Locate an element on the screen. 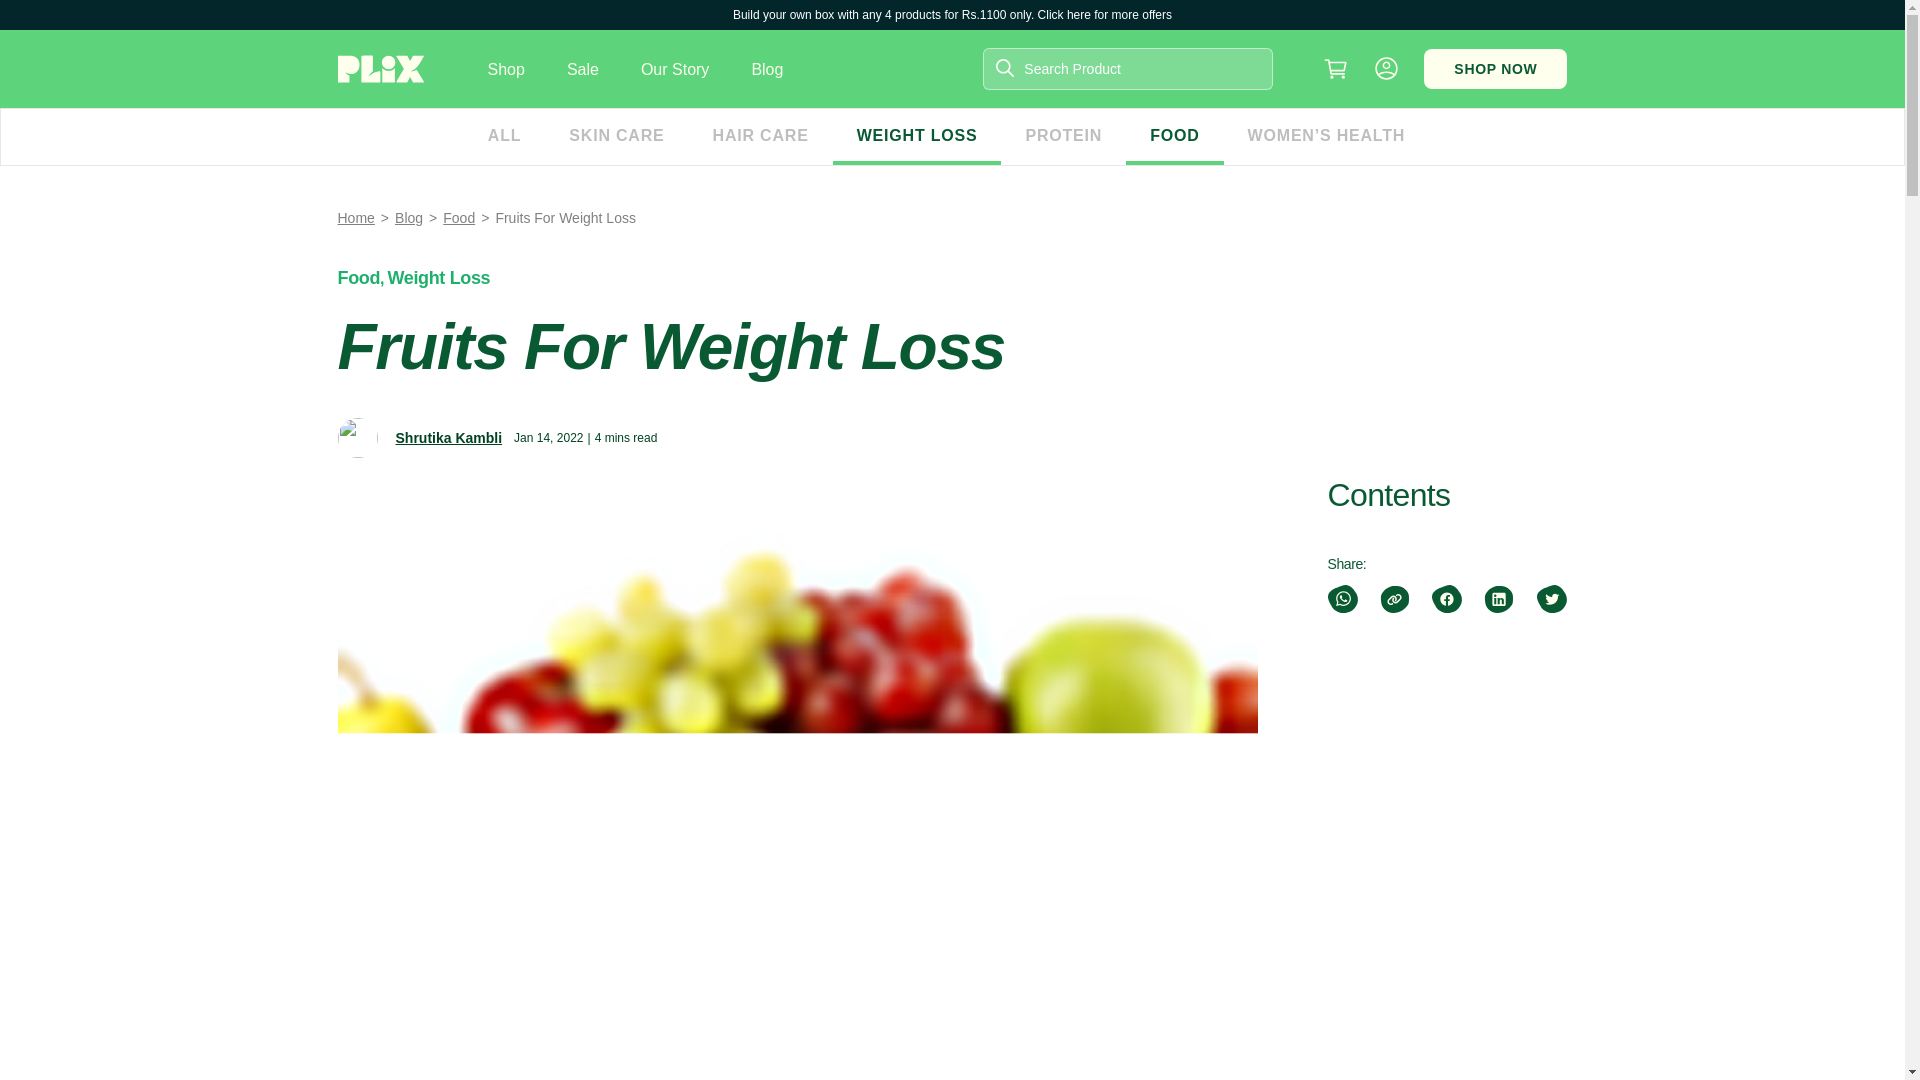 The image size is (1920, 1080). twitter is located at coordinates (1550, 599).